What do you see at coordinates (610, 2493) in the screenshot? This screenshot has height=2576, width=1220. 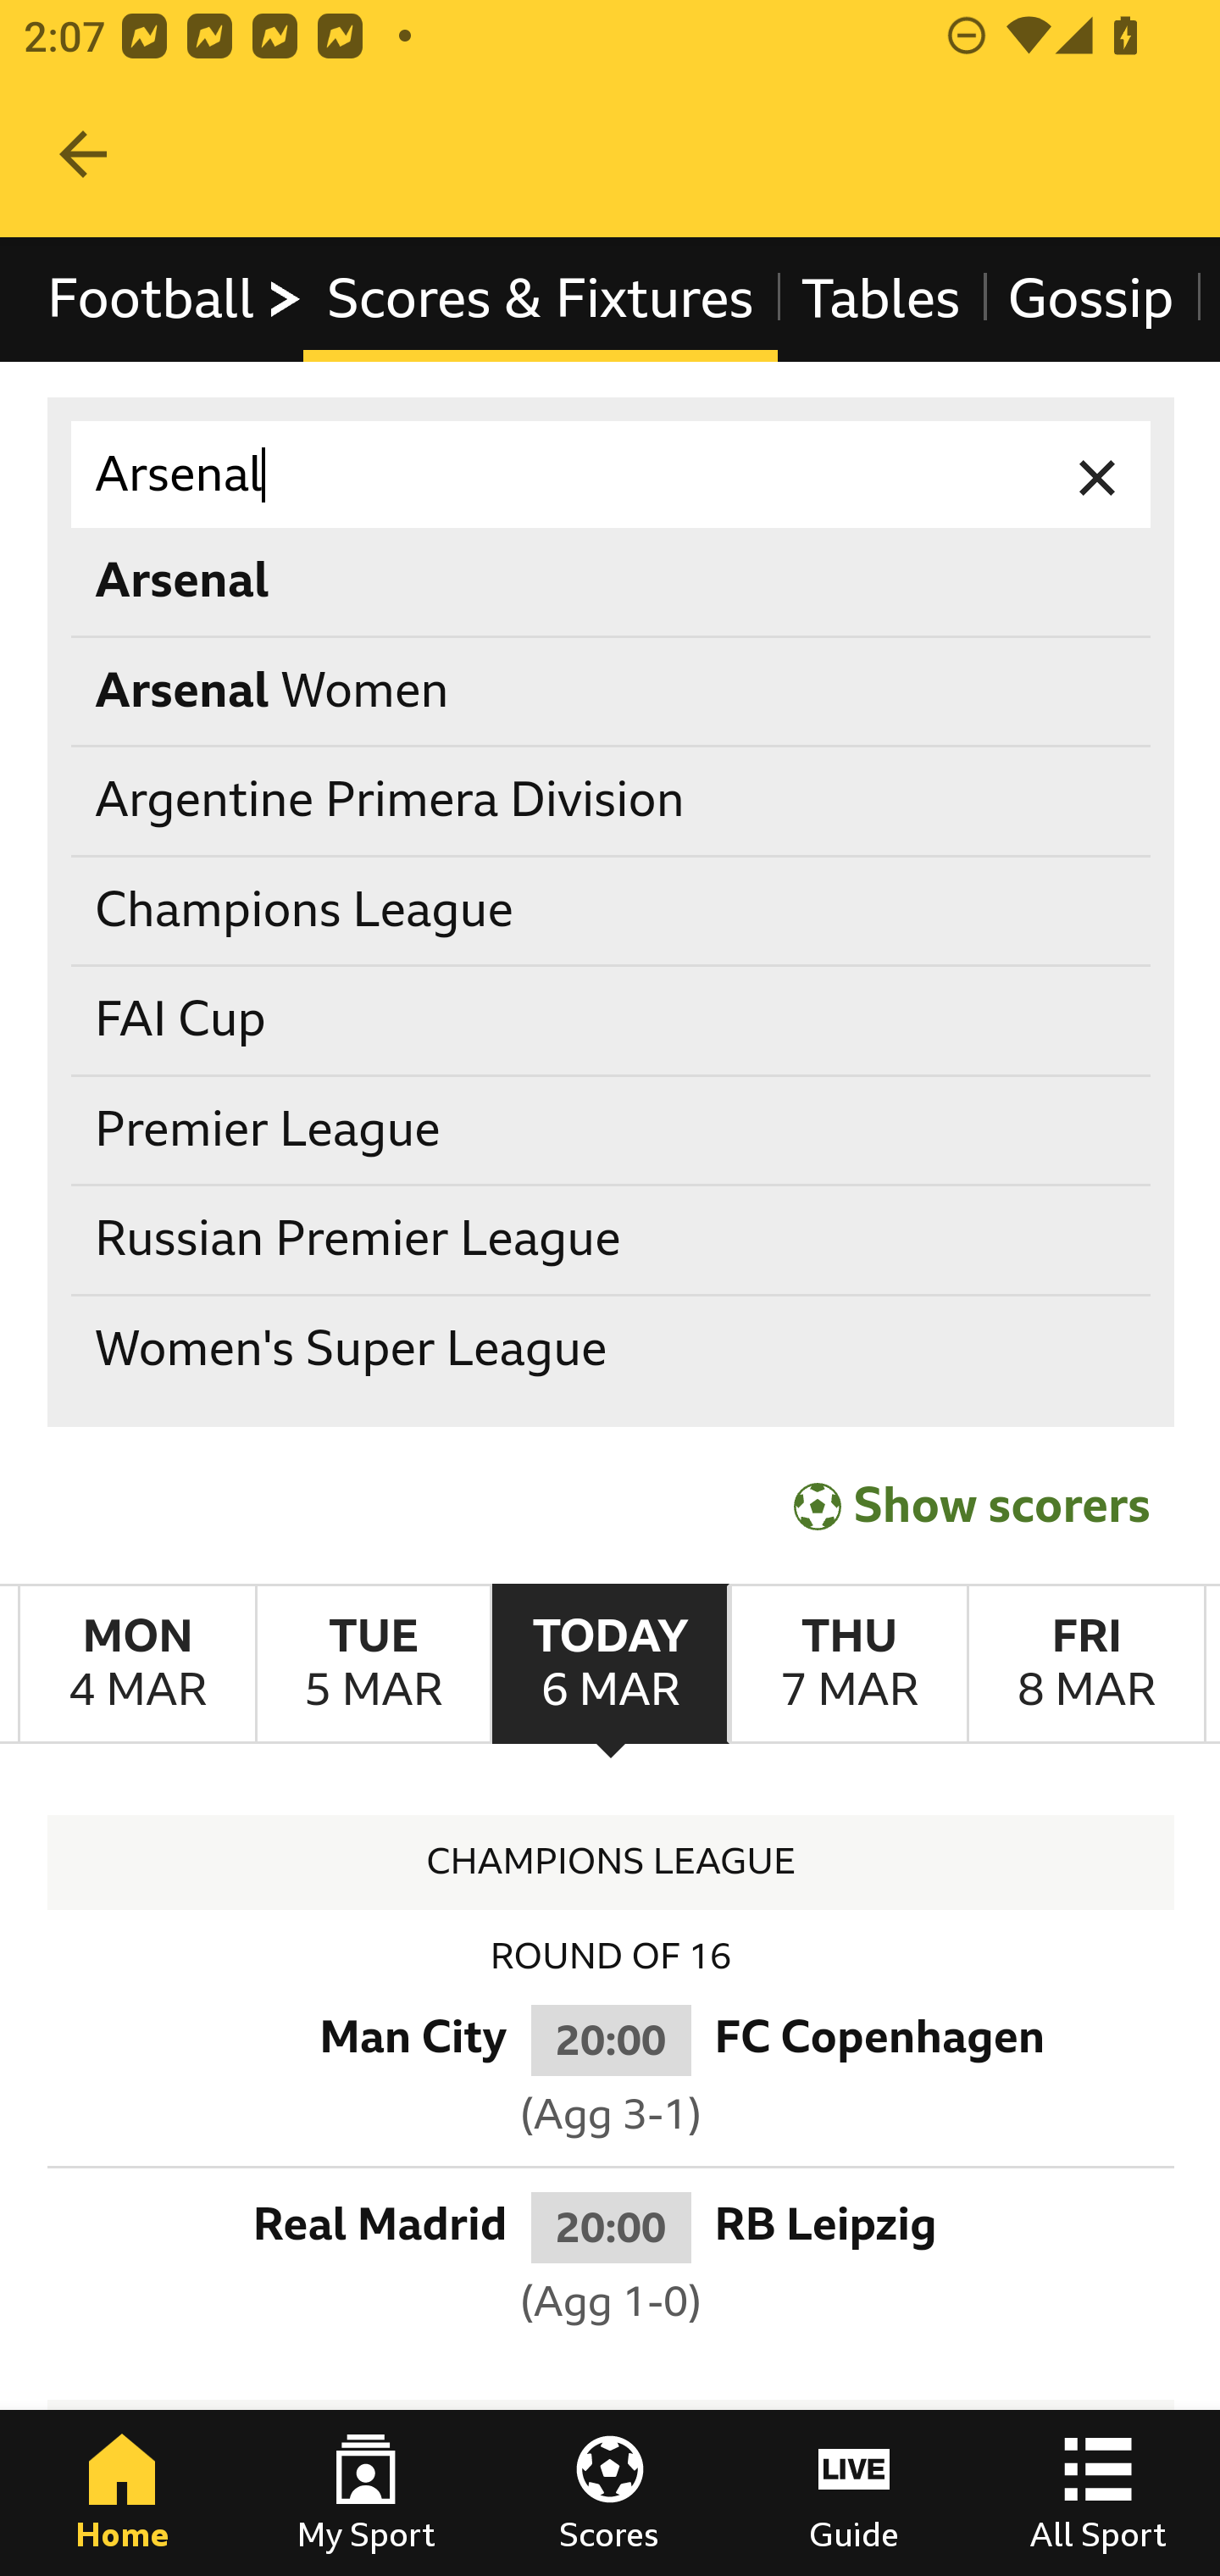 I see `Scores` at bounding box center [610, 2493].